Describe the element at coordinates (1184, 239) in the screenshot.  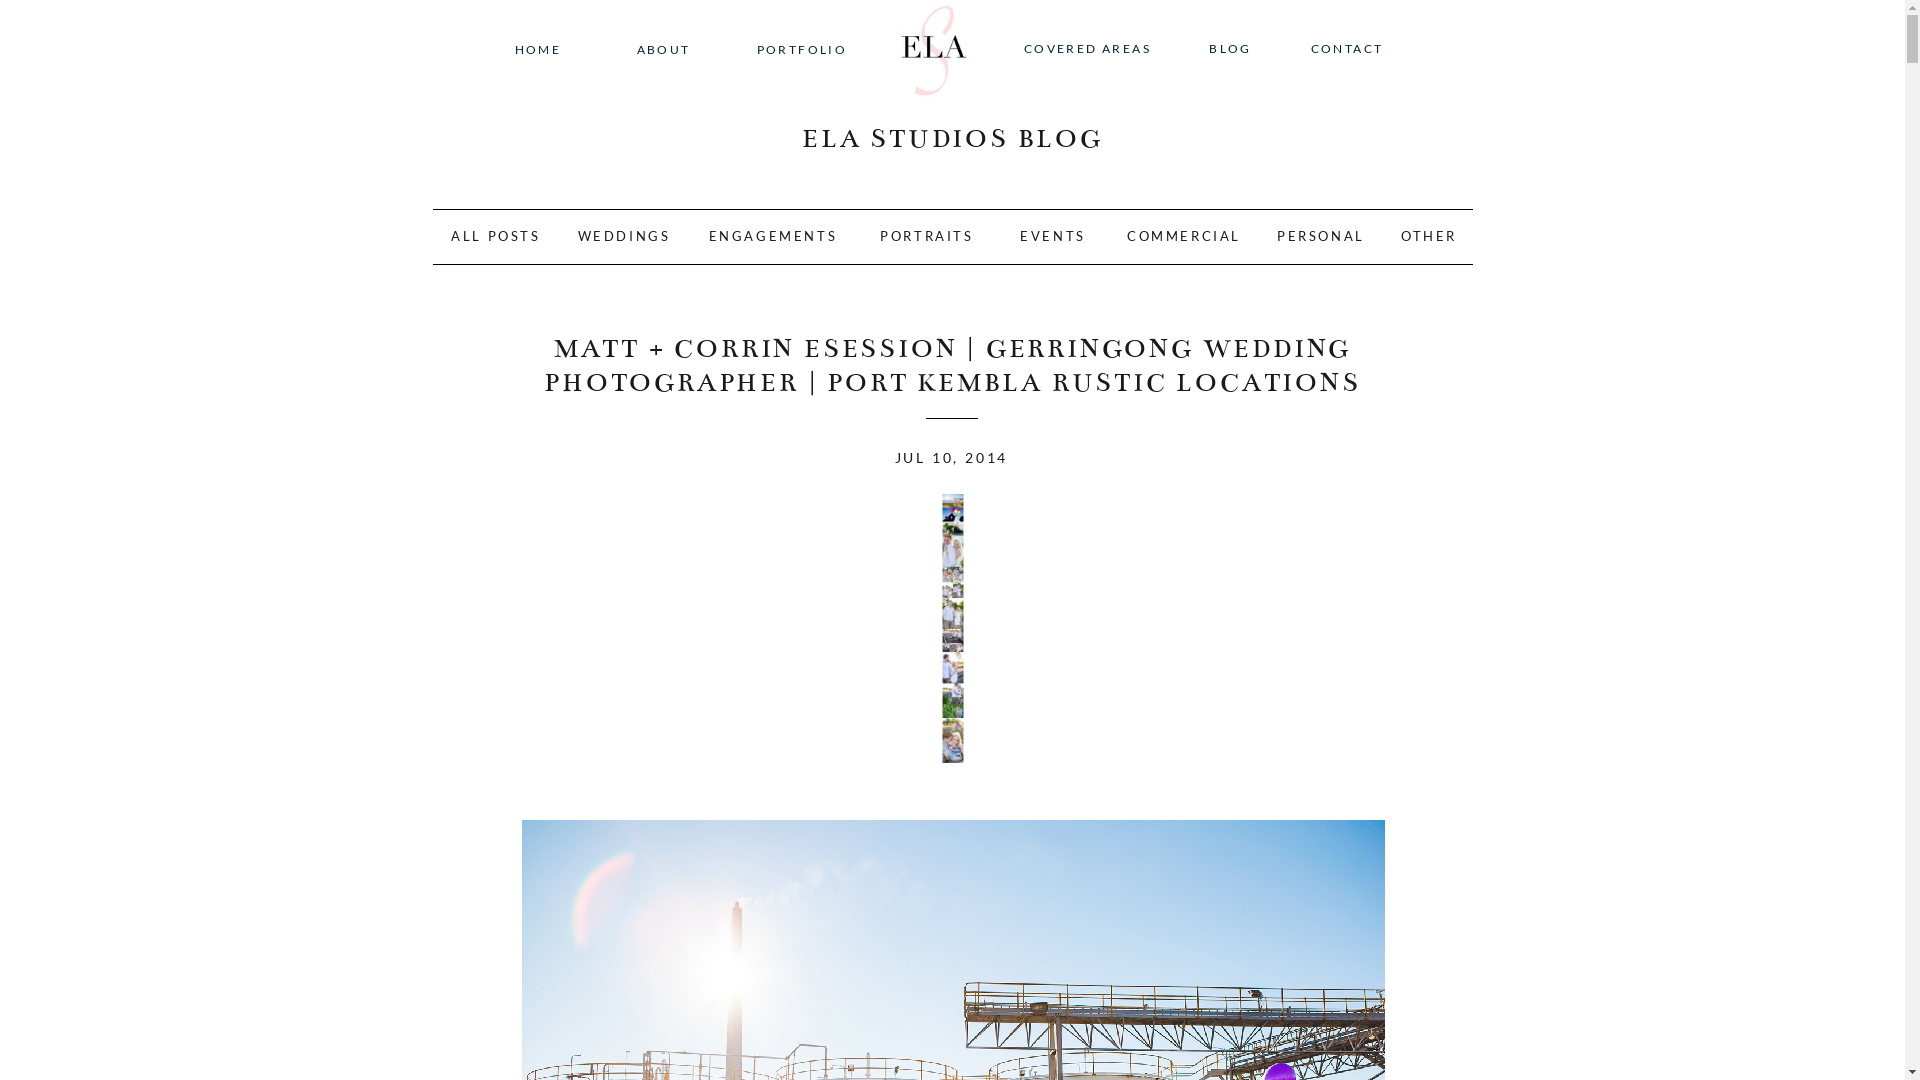
I see `COMMERCIAL` at that location.